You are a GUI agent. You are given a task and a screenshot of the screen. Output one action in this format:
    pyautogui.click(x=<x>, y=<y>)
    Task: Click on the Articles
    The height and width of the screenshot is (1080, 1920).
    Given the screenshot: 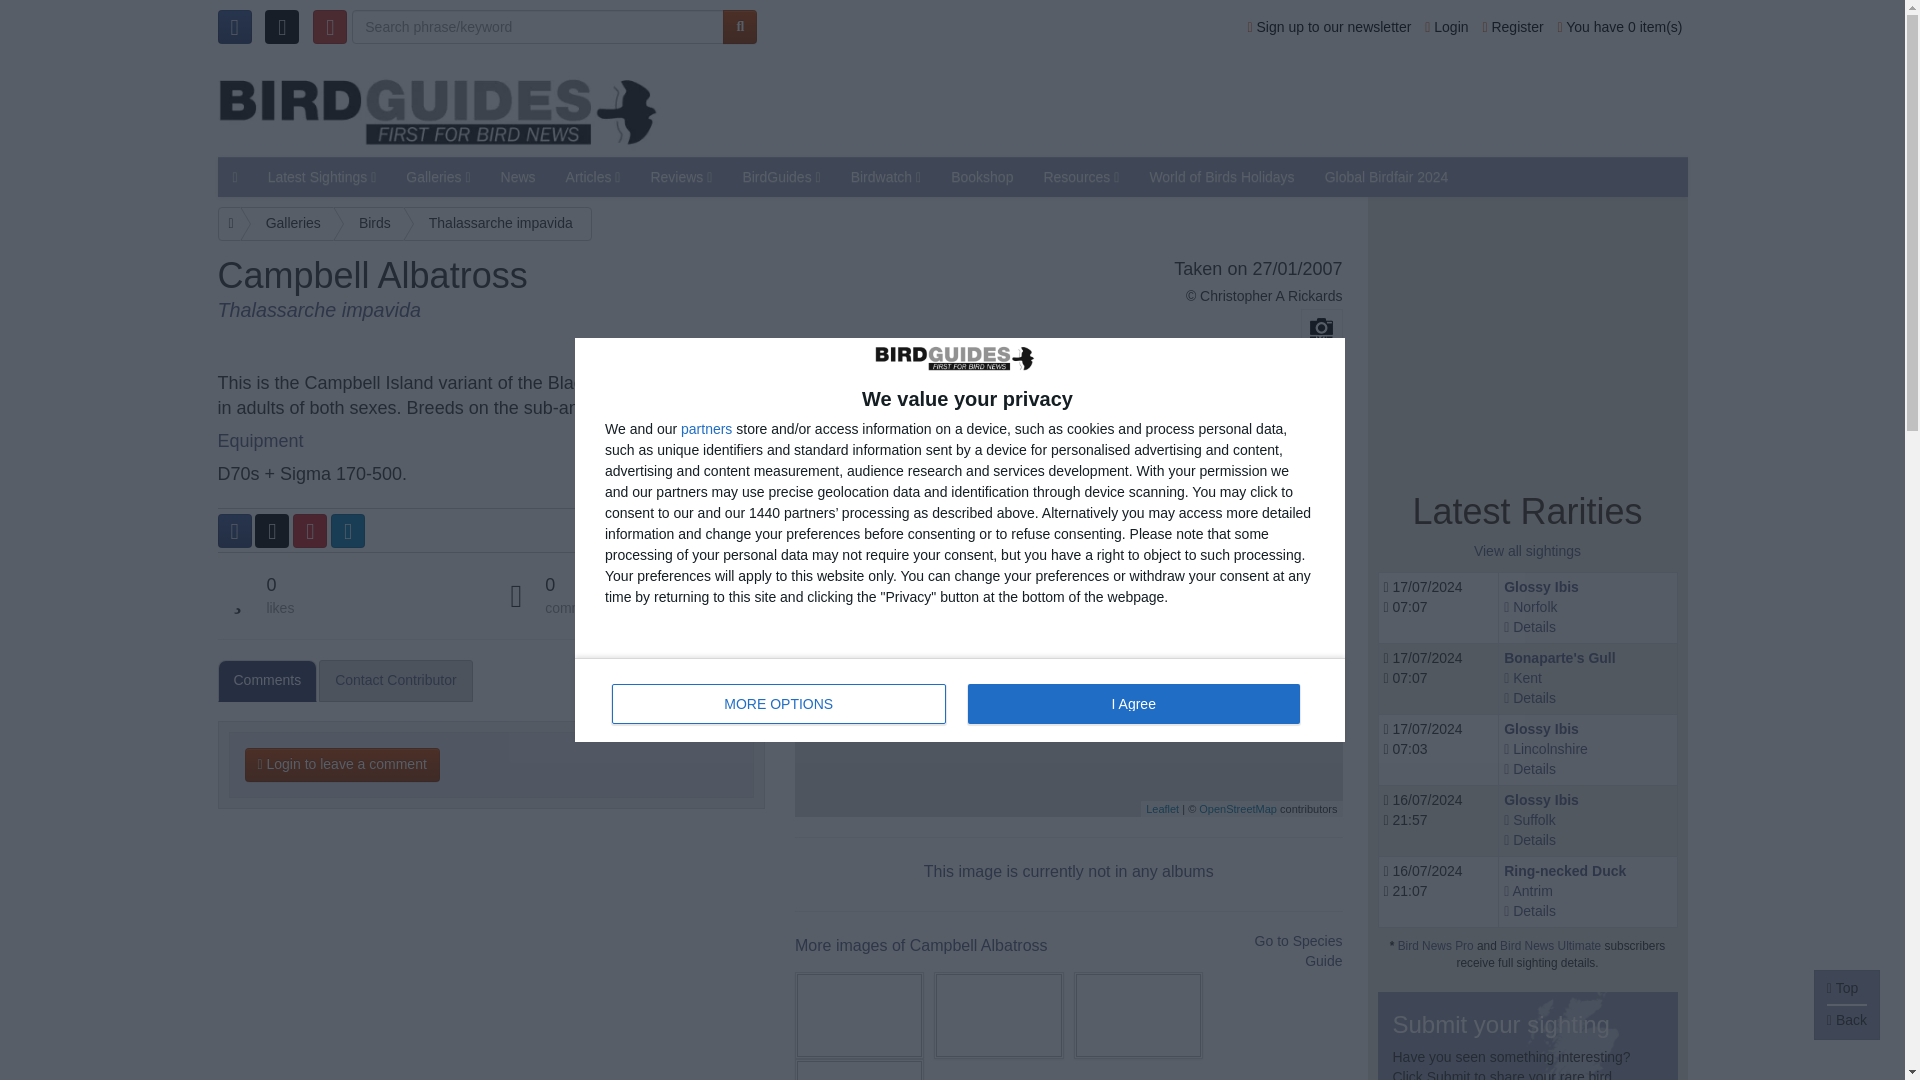 What is the action you would take?
    pyautogui.click(x=1202, y=104)
    